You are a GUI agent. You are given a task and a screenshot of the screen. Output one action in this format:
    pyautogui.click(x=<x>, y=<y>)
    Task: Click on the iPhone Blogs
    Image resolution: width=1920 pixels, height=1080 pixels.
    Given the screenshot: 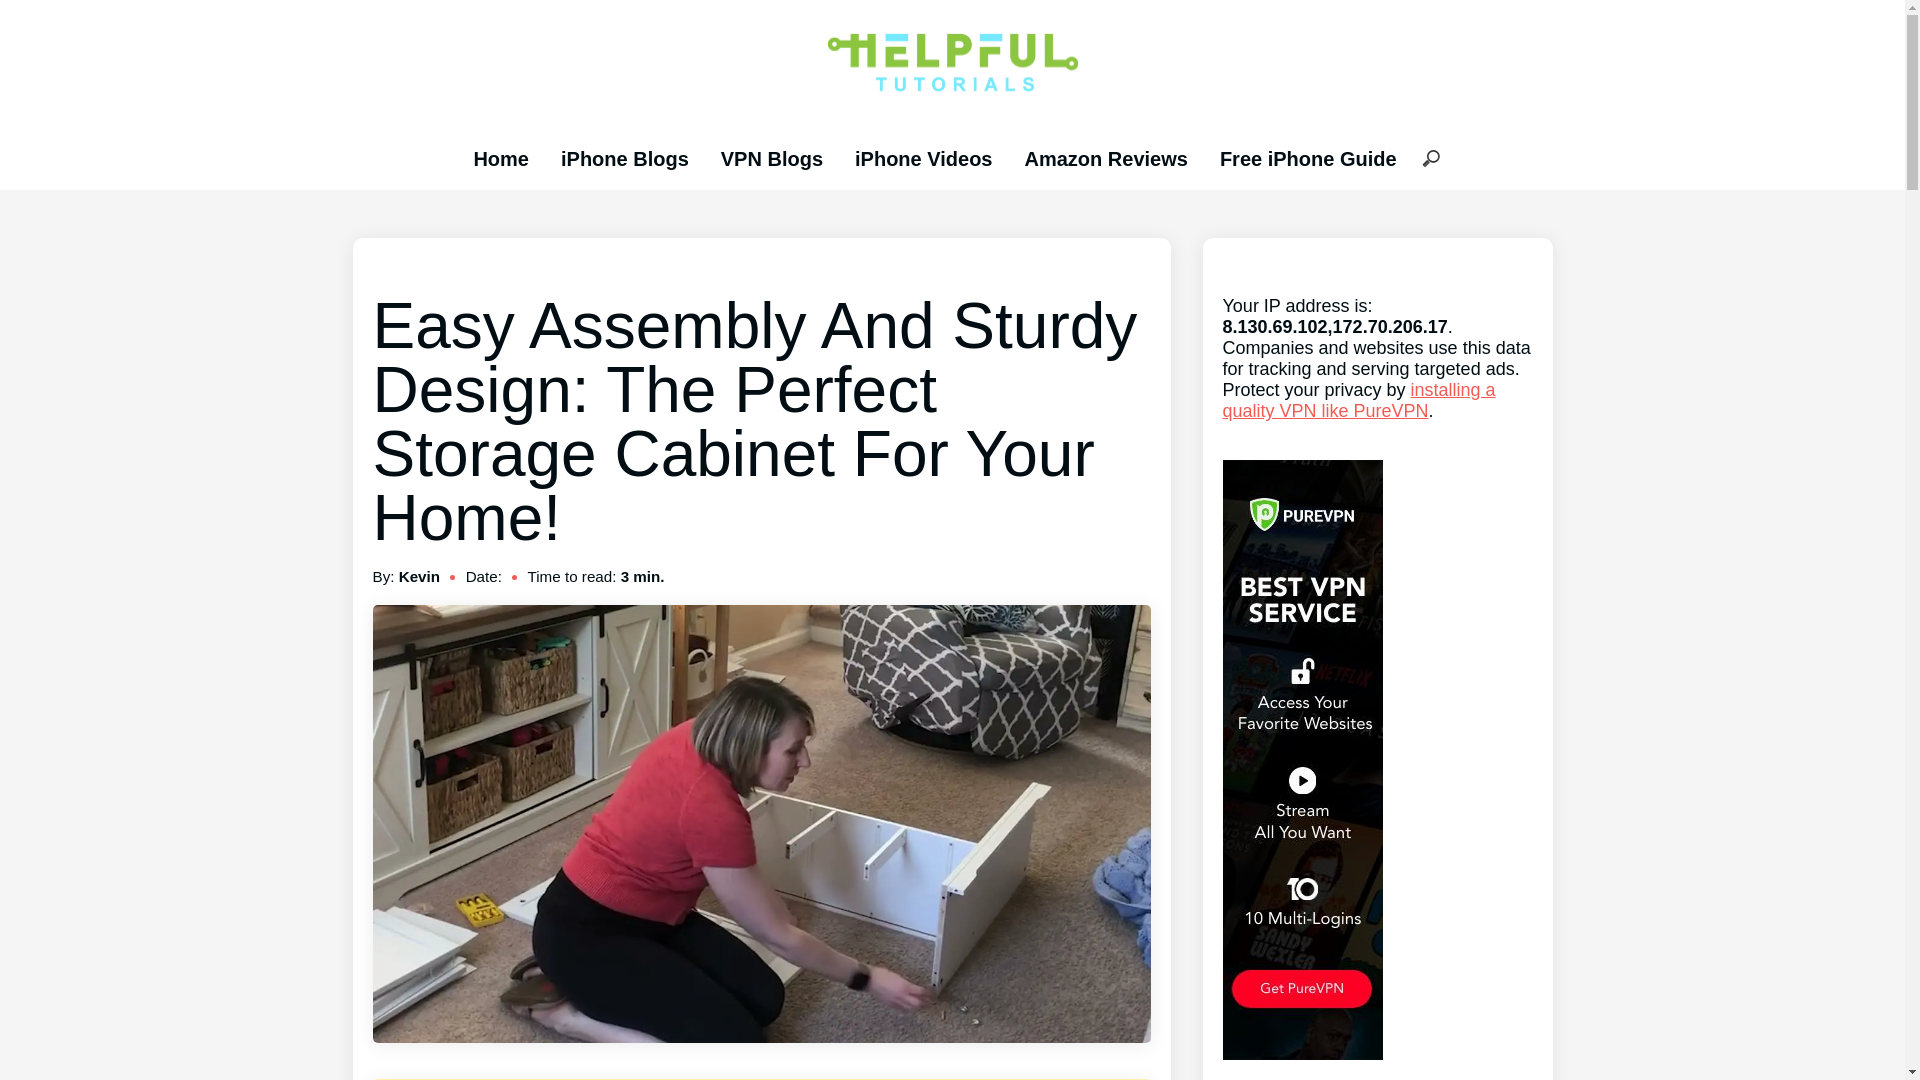 What is the action you would take?
    pyautogui.click(x=624, y=158)
    